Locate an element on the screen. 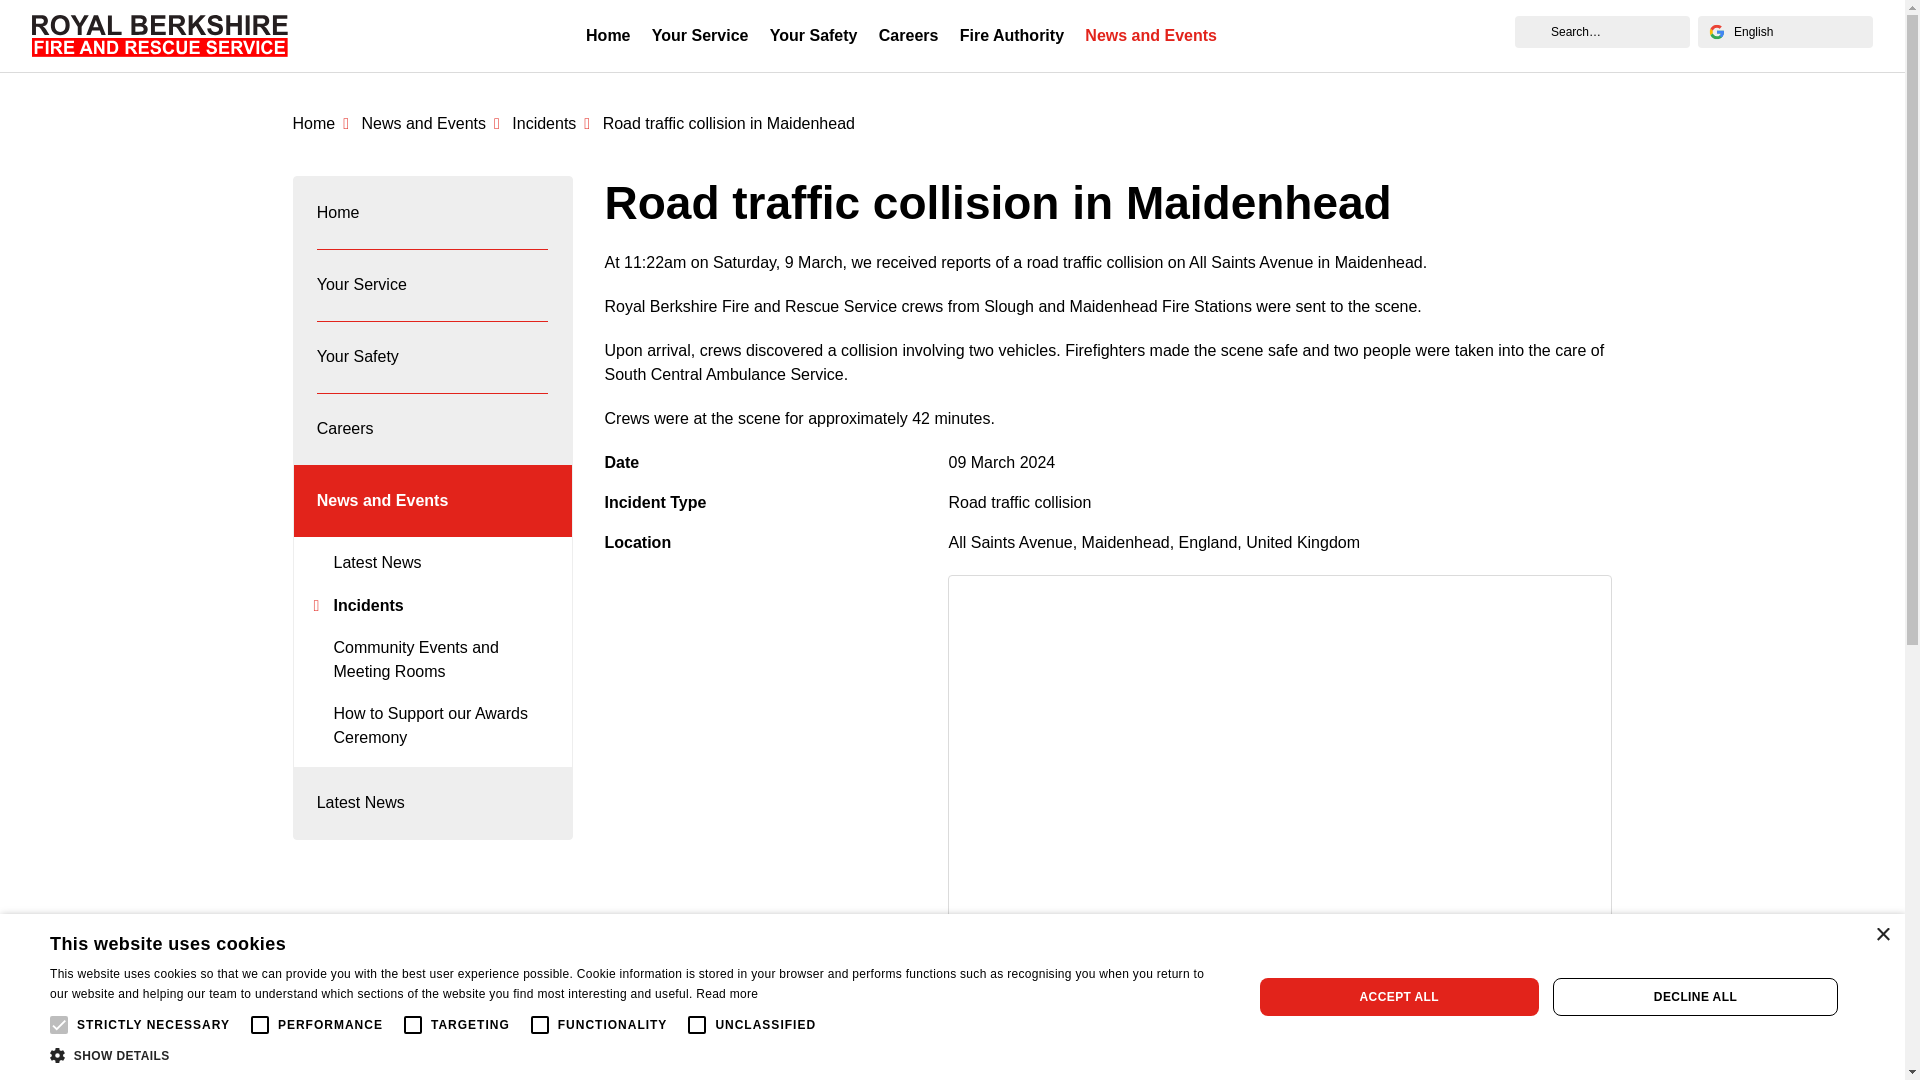  Incidents is located at coordinates (554, 122).